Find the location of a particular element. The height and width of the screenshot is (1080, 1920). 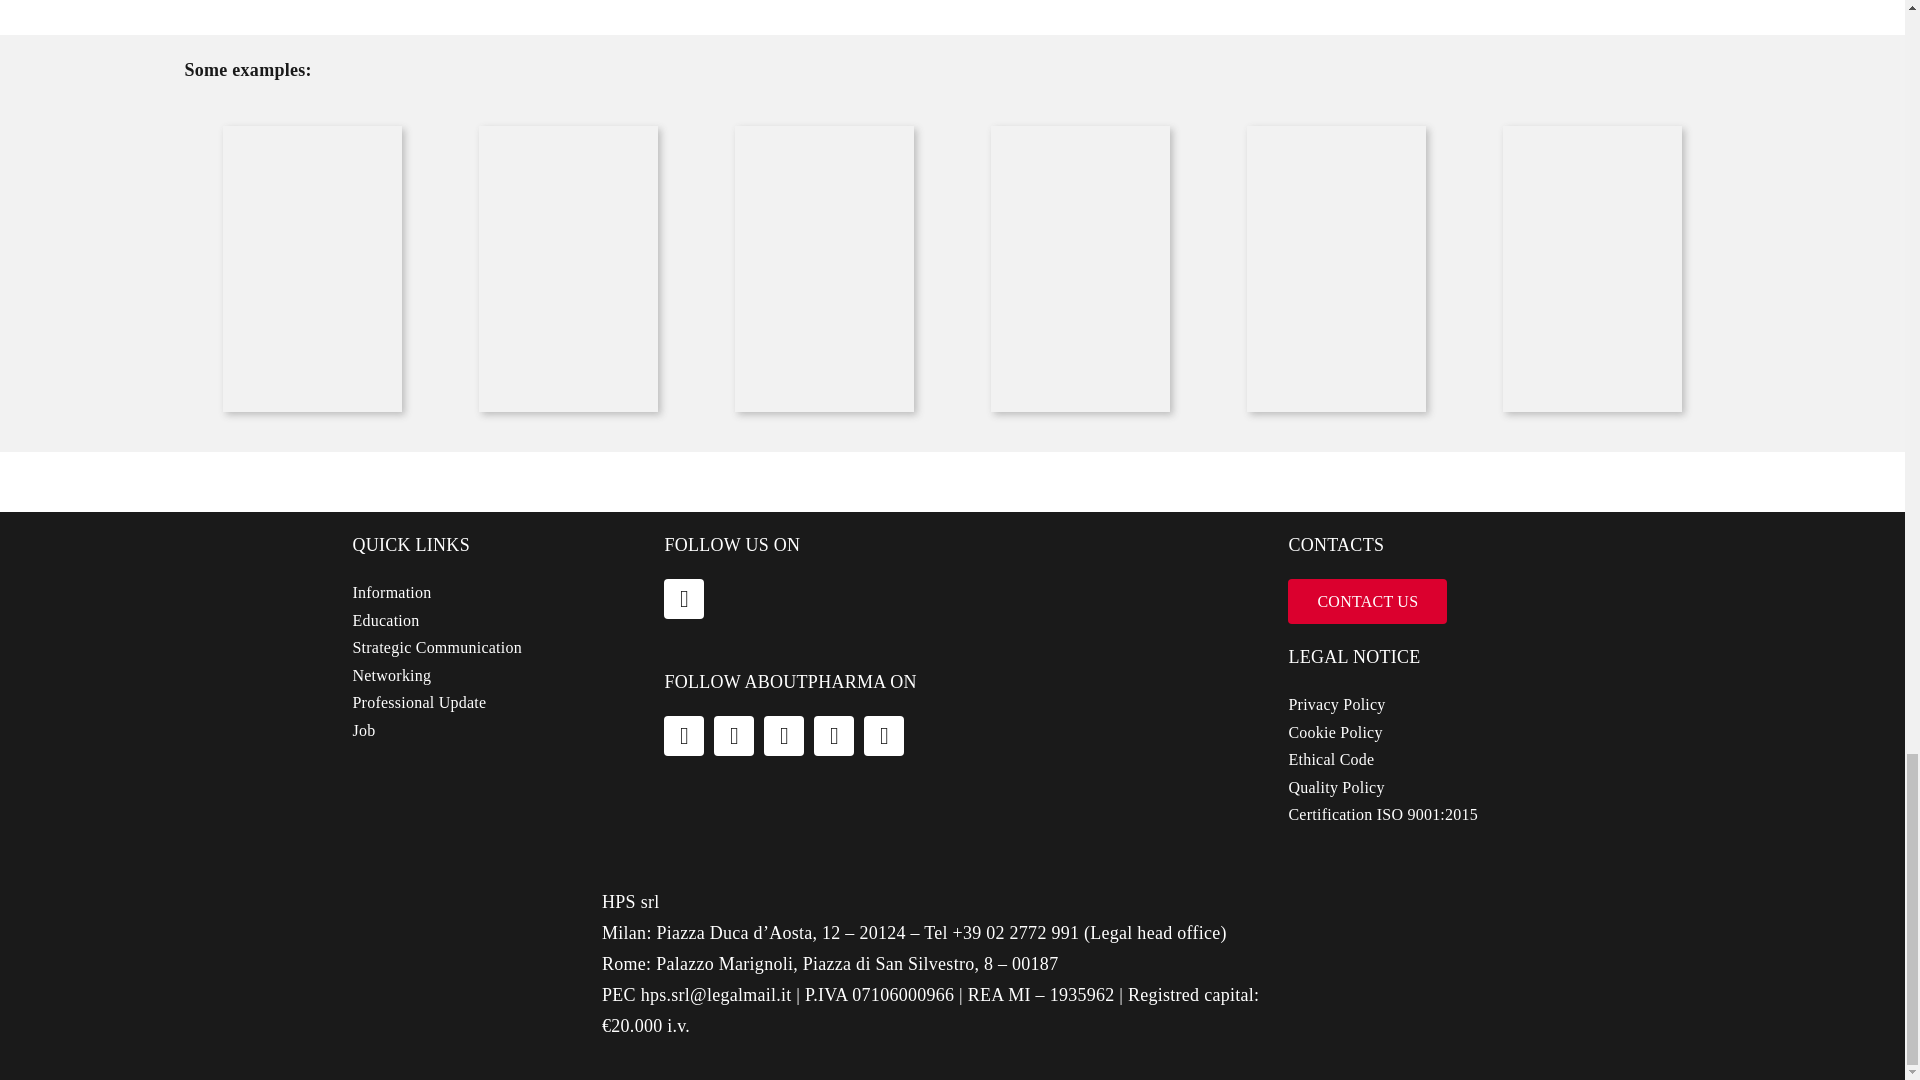

YouTube is located at coordinates (834, 736).